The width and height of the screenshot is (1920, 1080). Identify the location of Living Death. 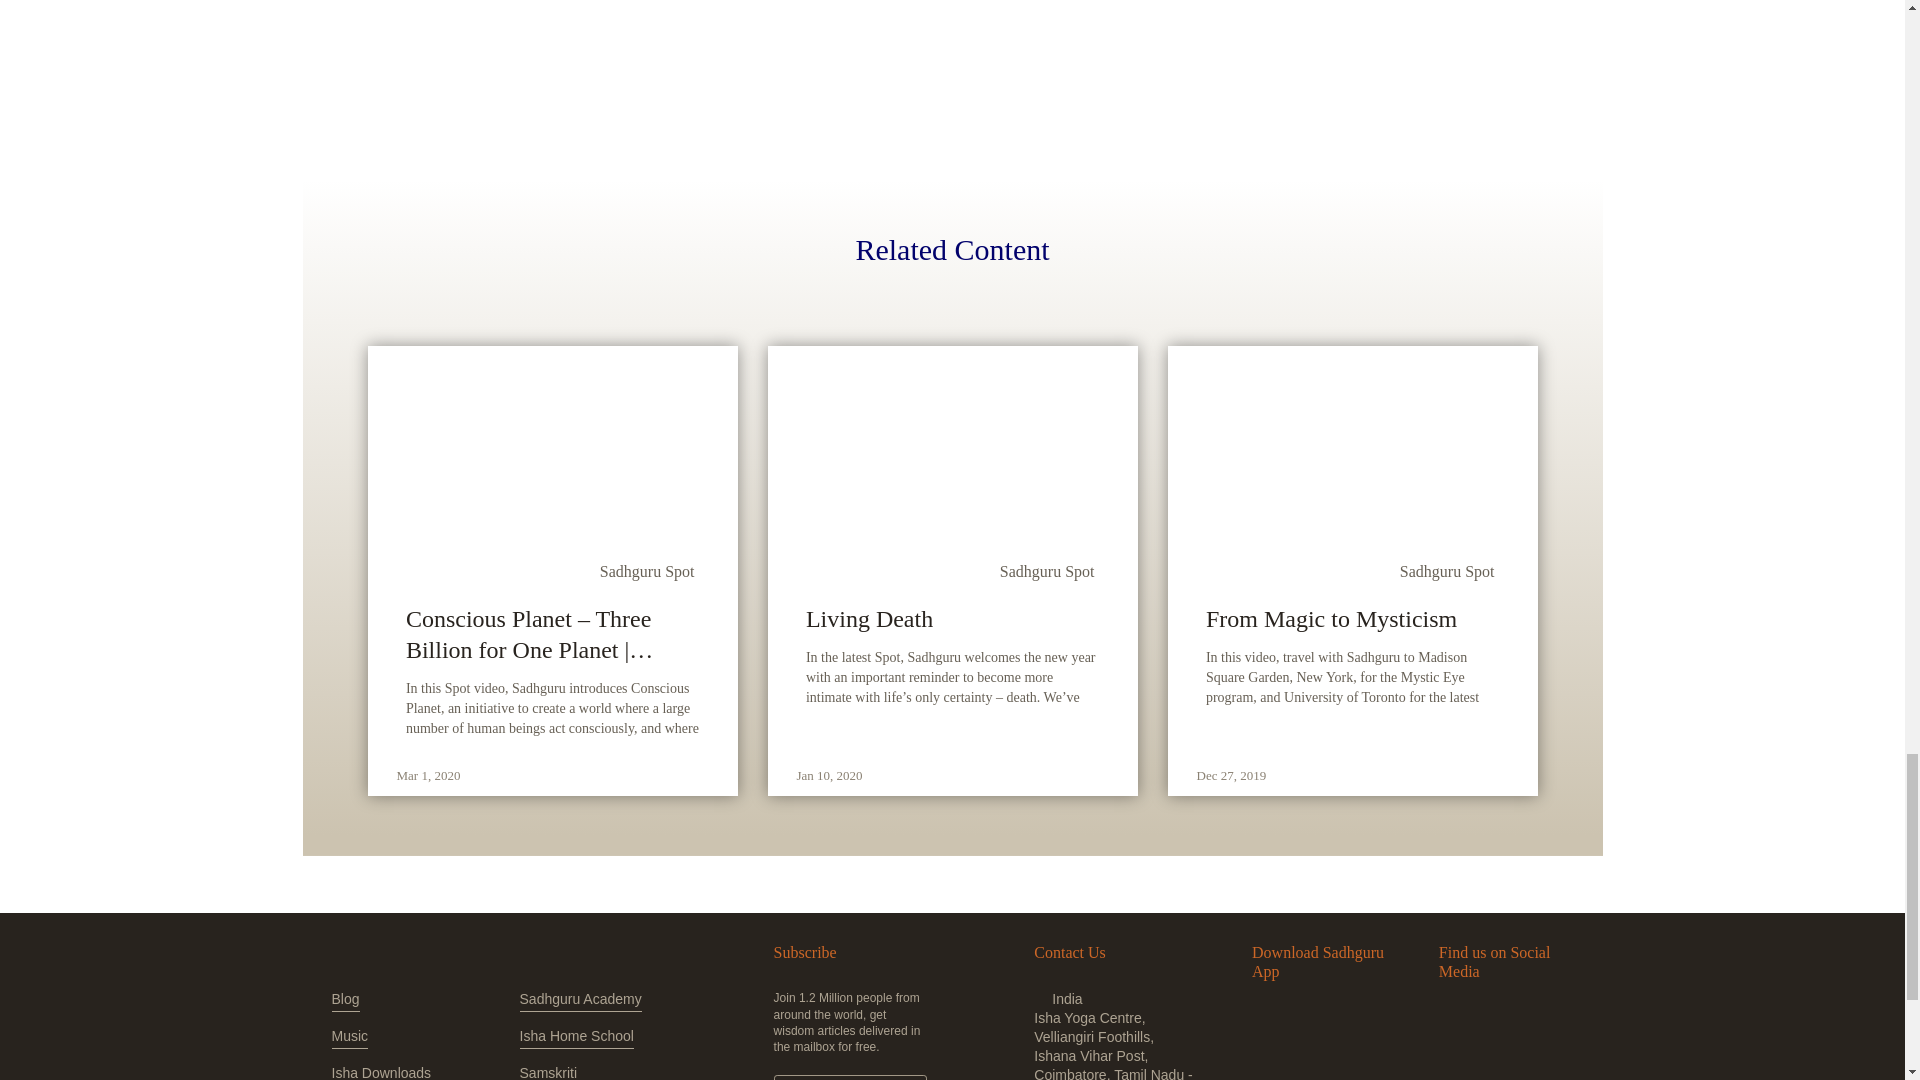
(952, 619).